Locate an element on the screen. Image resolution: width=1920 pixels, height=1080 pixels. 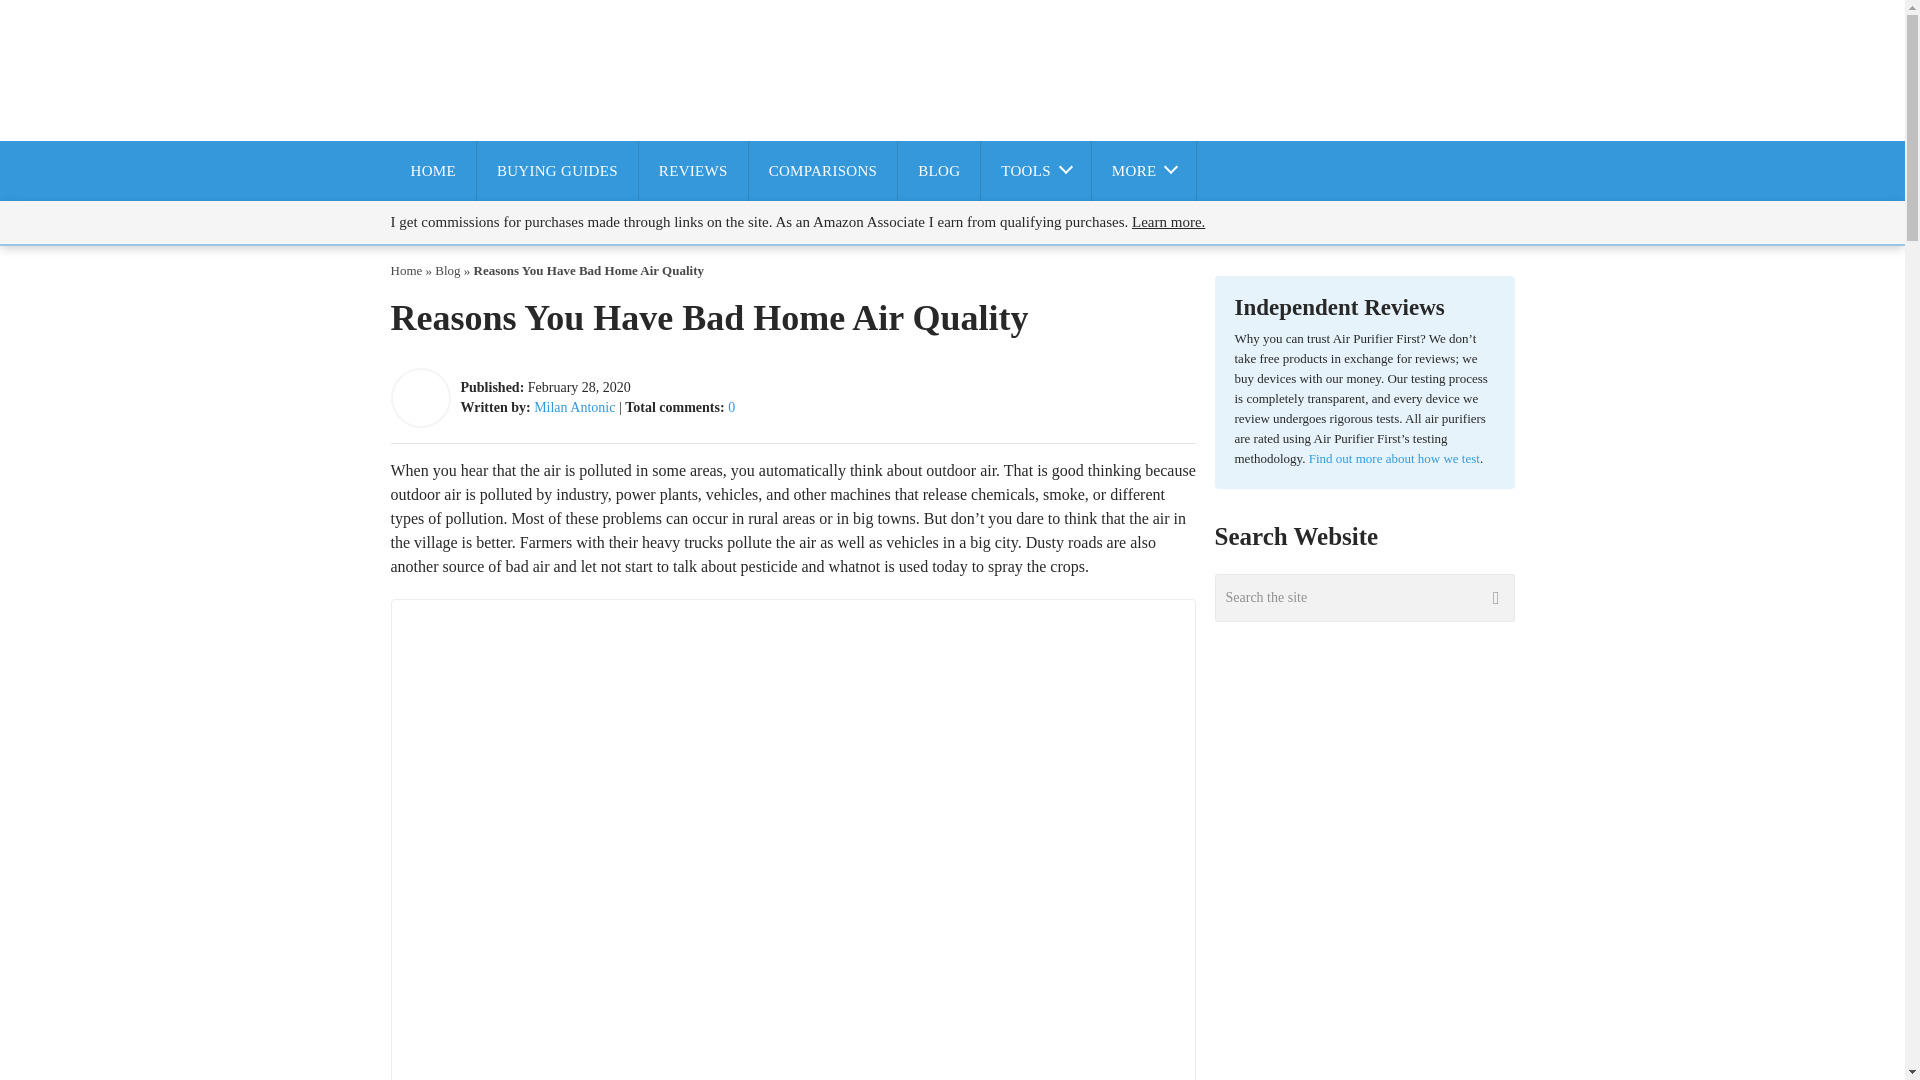
COMPARISONS is located at coordinates (823, 170).